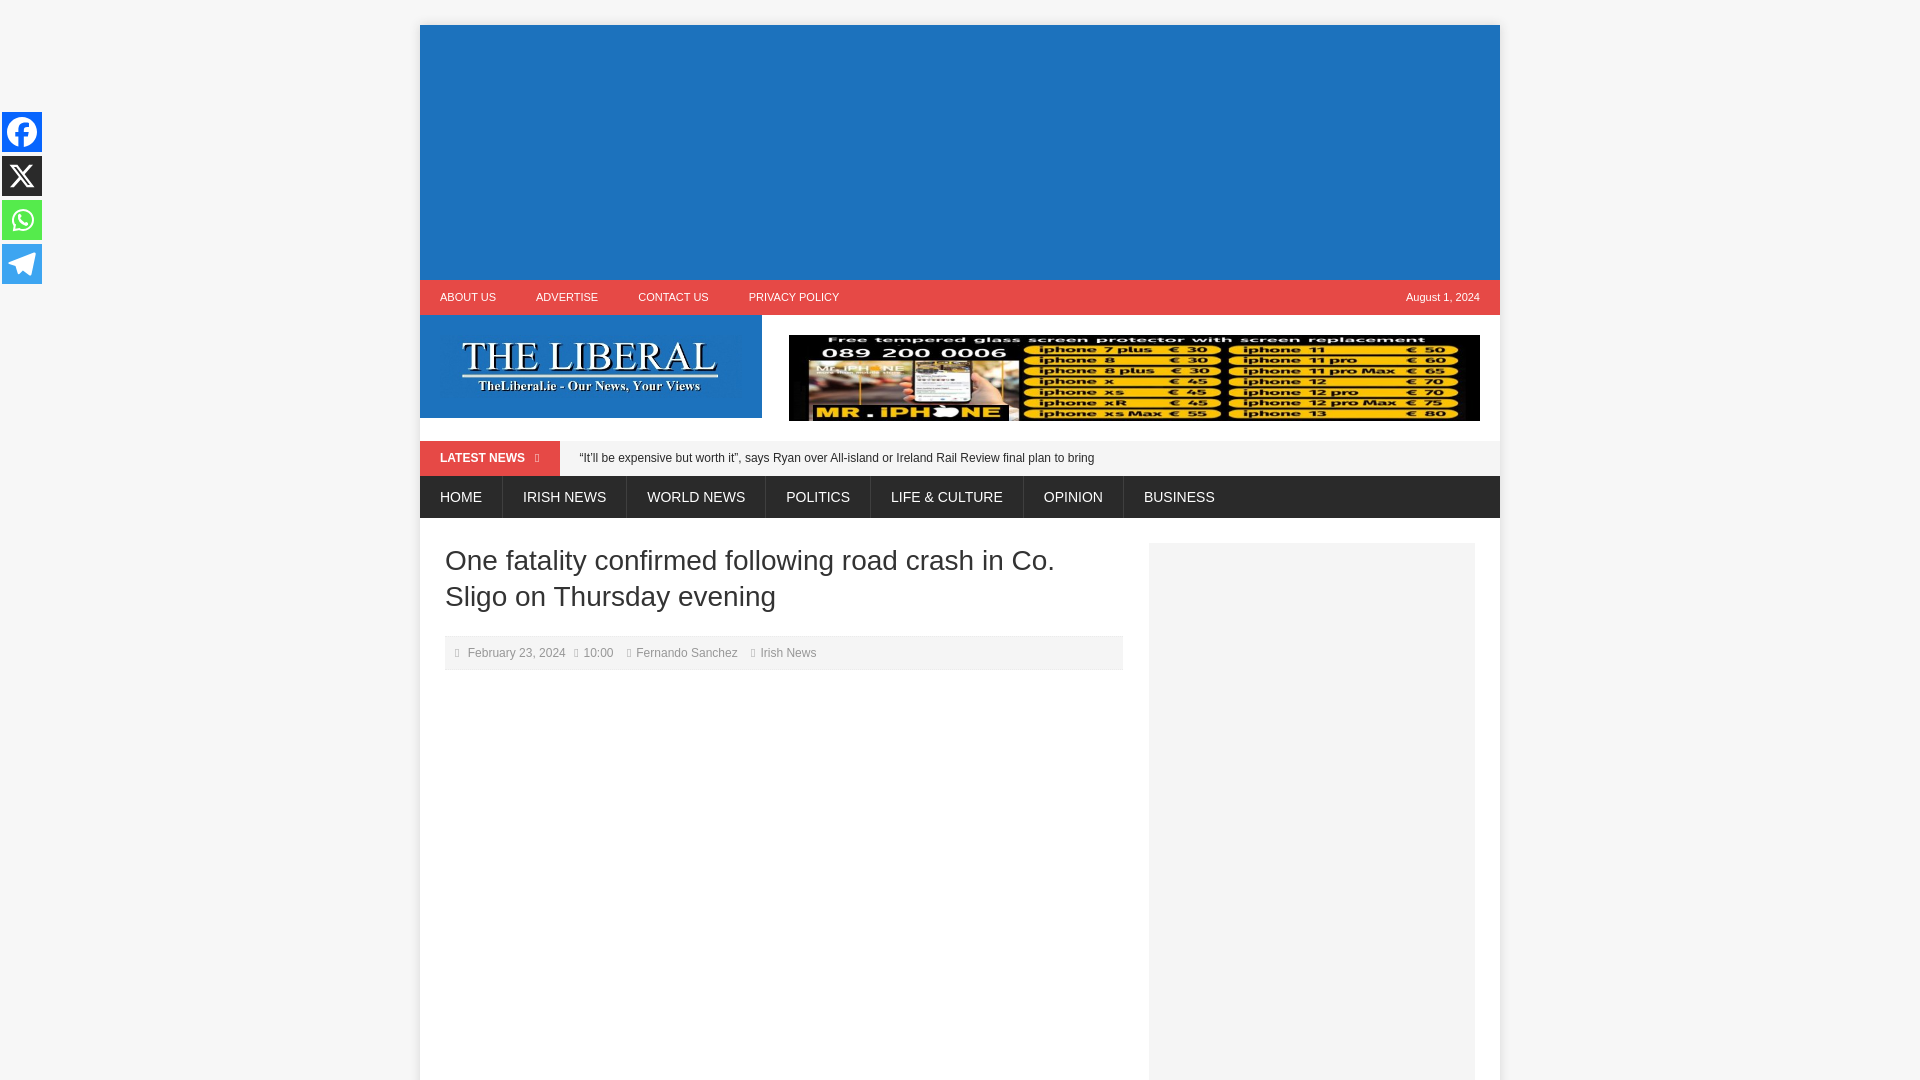  I want to click on IRISH NEWS, so click(563, 497).